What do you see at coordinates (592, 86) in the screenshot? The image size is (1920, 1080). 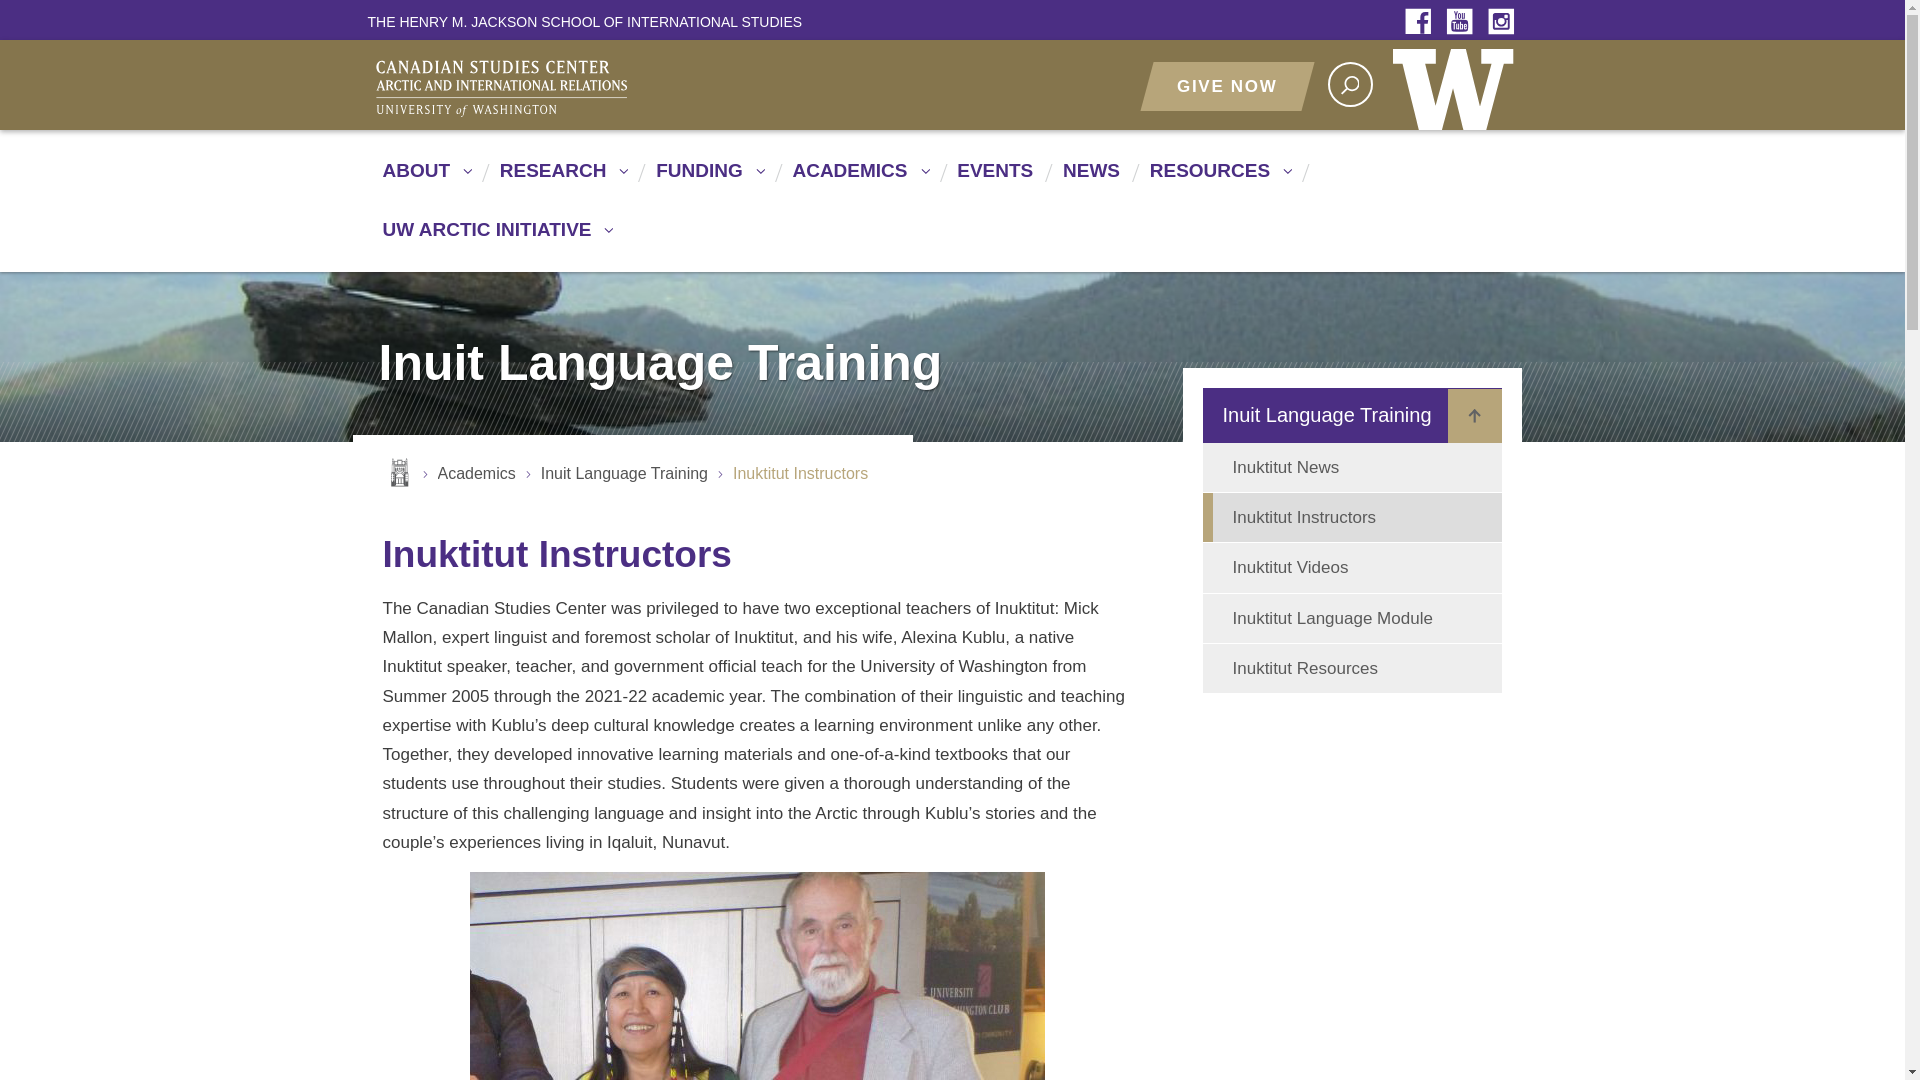 I see `Canadian Studies Center` at bounding box center [592, 86].